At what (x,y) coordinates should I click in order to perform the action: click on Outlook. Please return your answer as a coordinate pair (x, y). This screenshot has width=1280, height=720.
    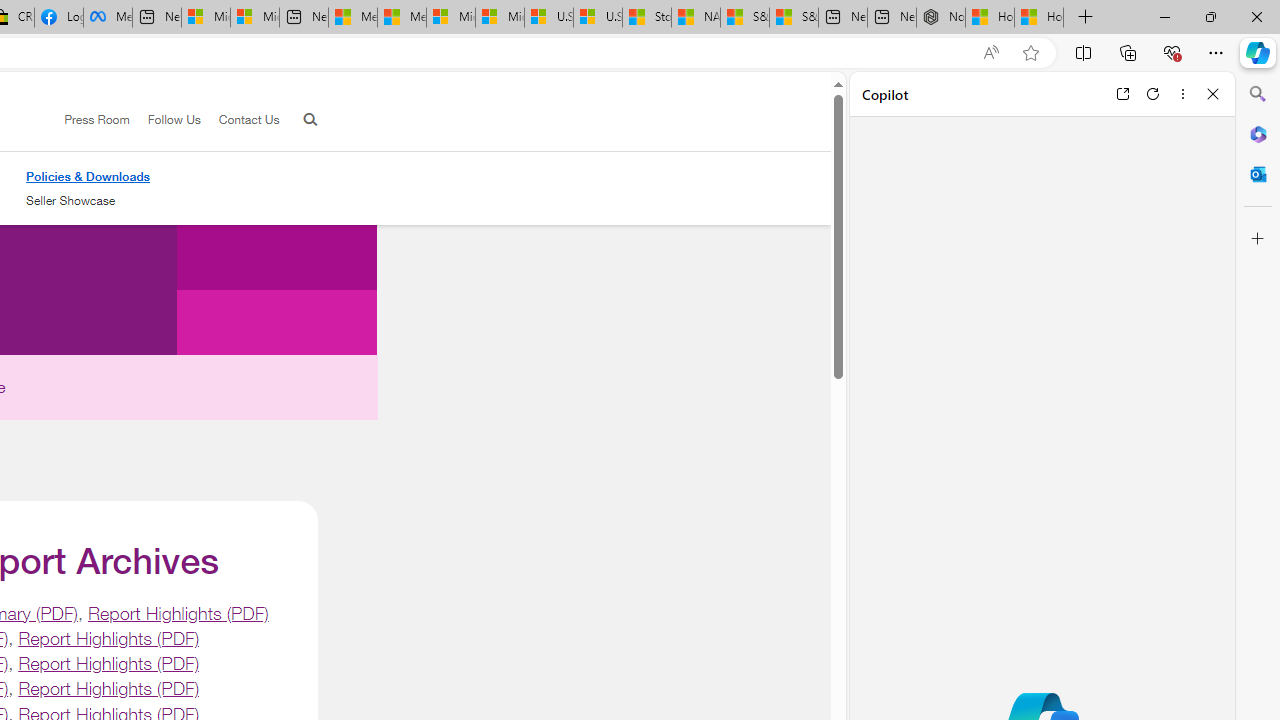
    Looking at the image, I should click on (1258, 174).